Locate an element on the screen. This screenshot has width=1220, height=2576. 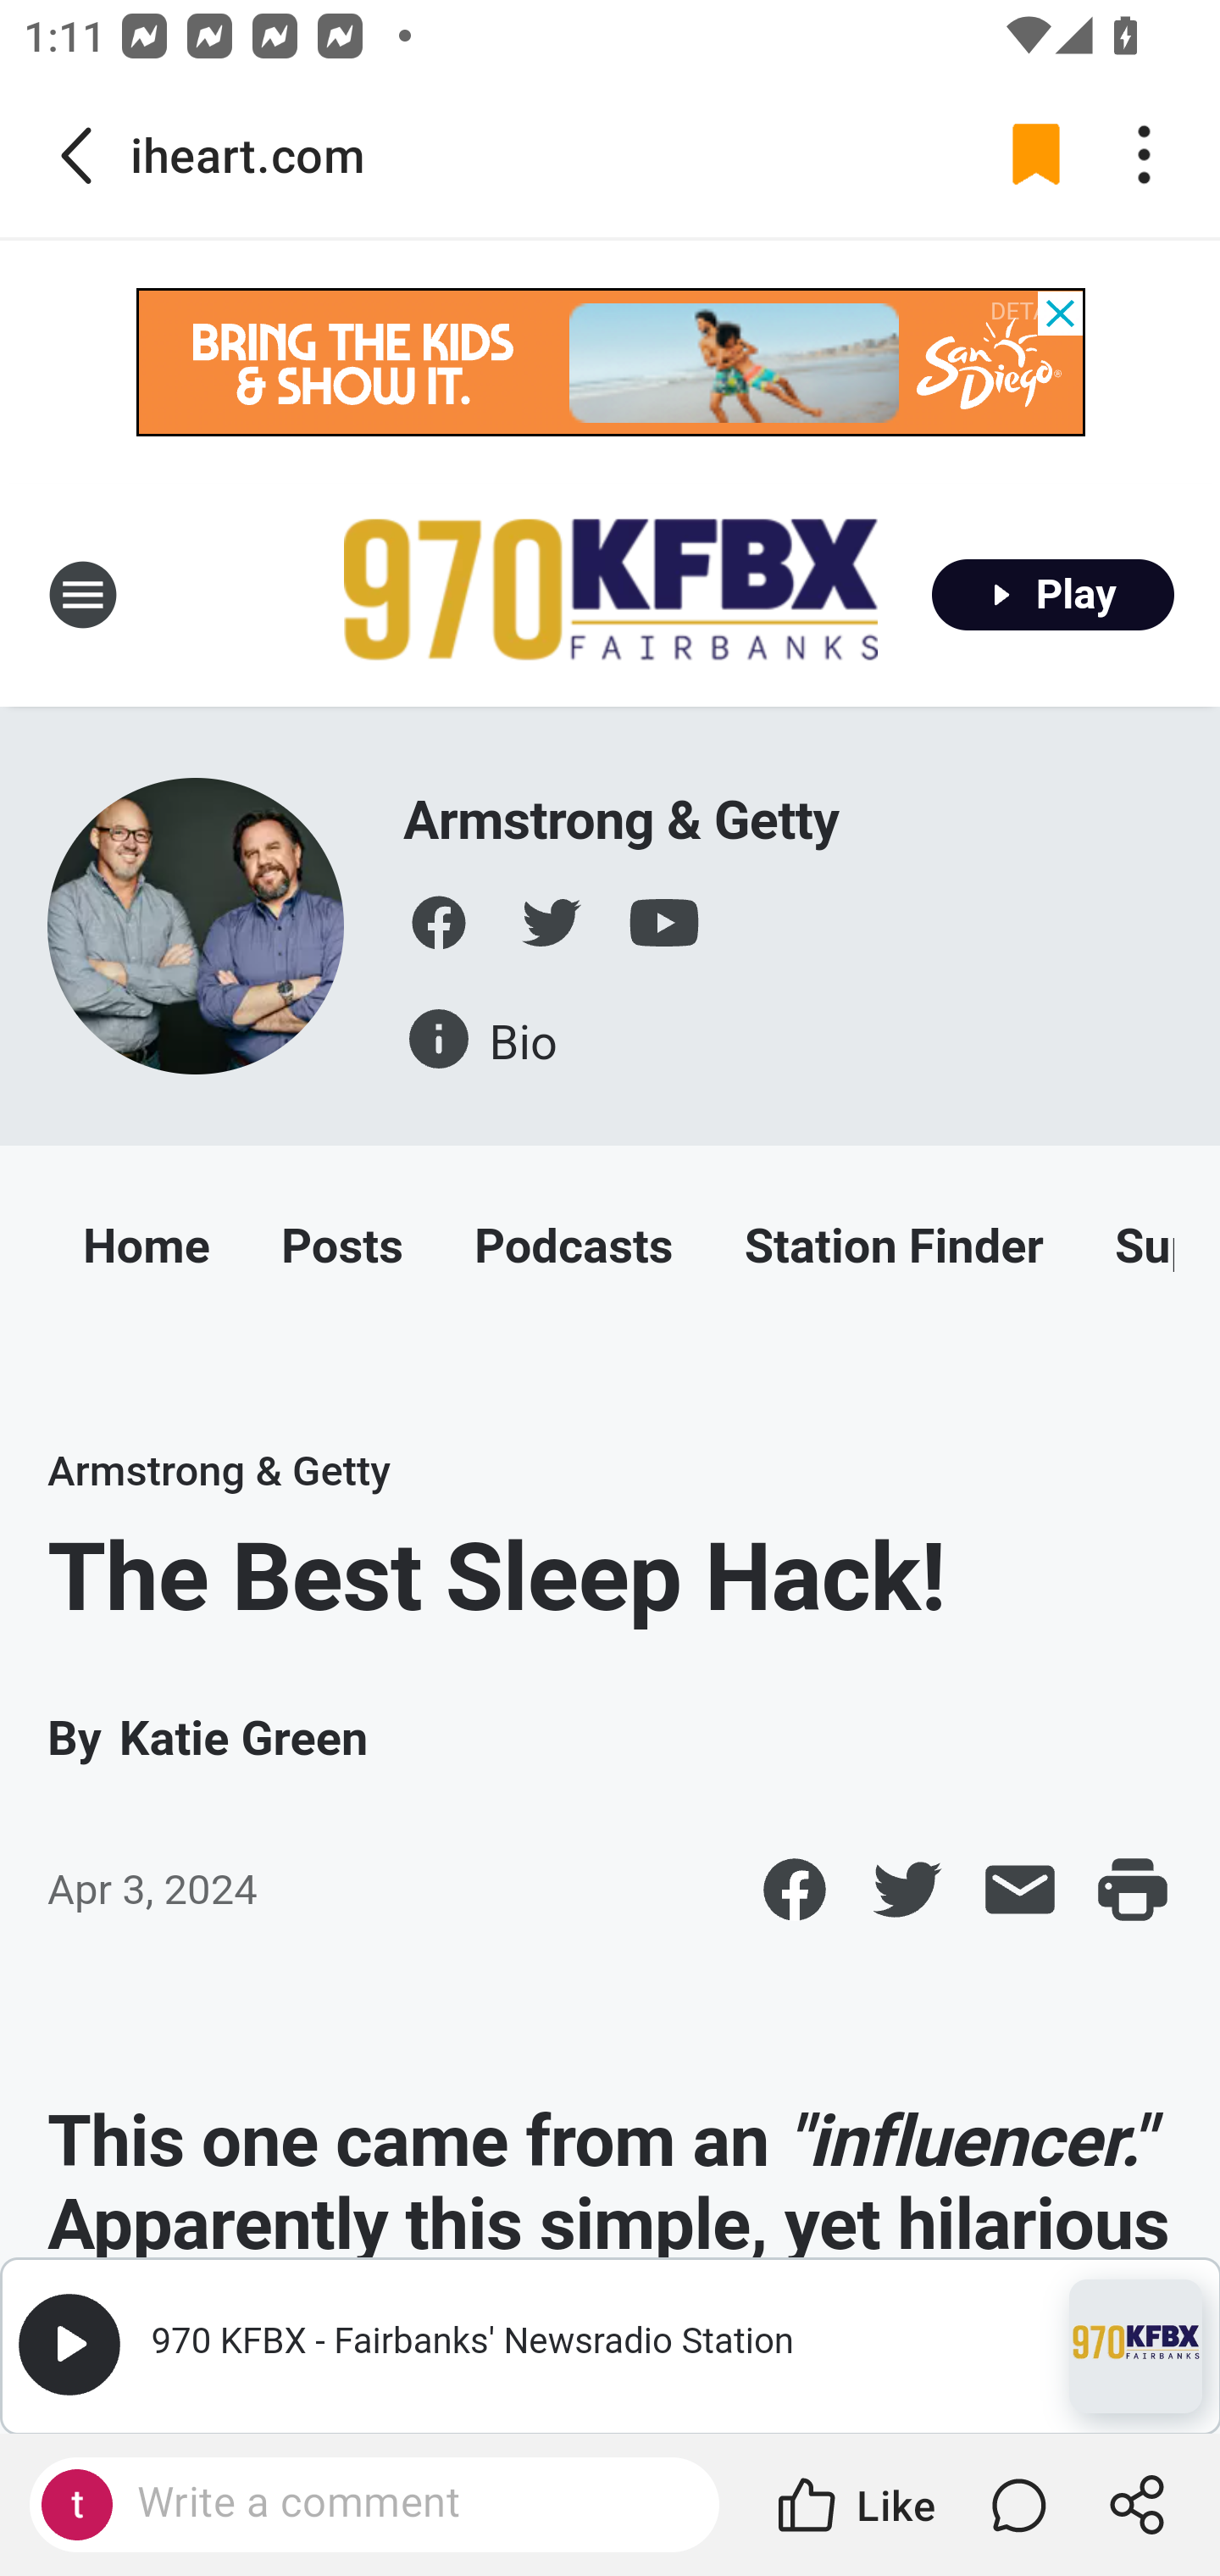
Superstore is located at coordinates (1144, 1252).